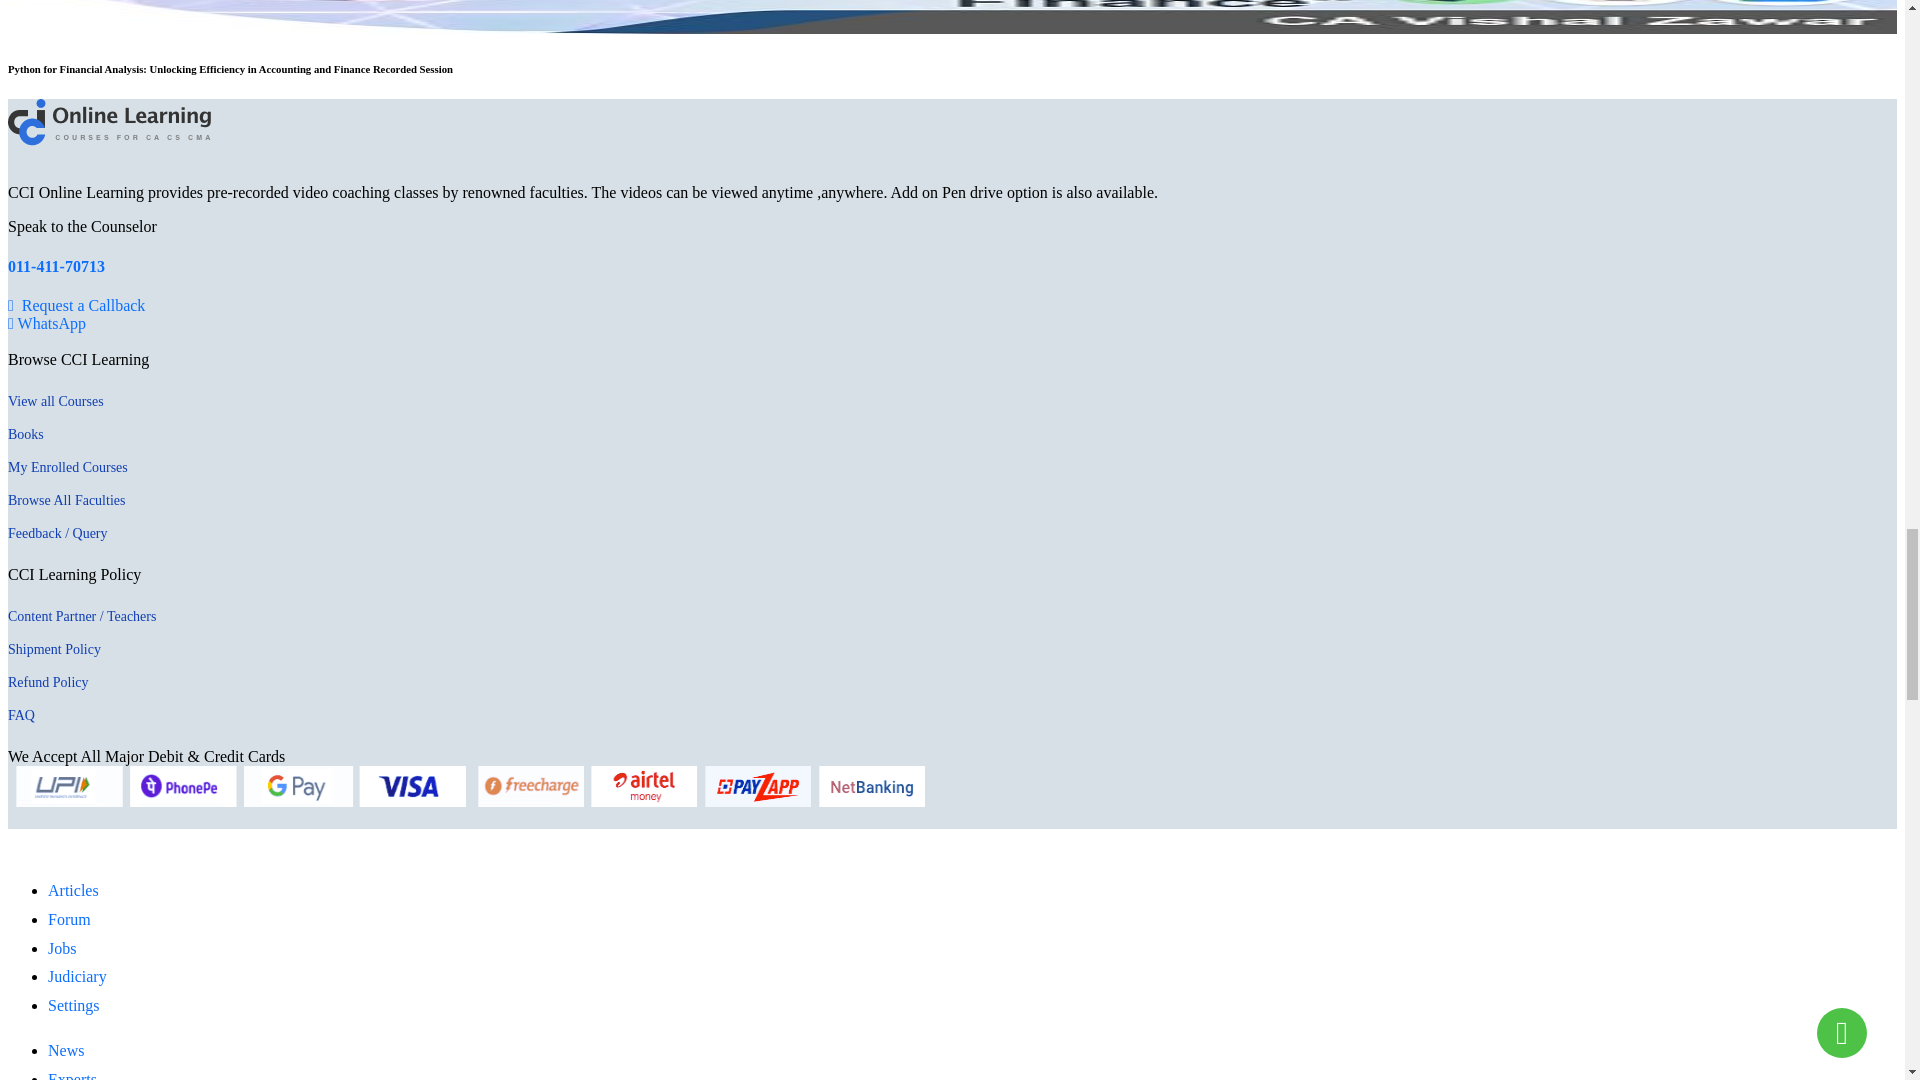 Image resolution: width=1920 pixels, height=1080 pixels. Describe the element at coordinates (81, 616) in the screenshot. I see `Content Partner ` at that location.